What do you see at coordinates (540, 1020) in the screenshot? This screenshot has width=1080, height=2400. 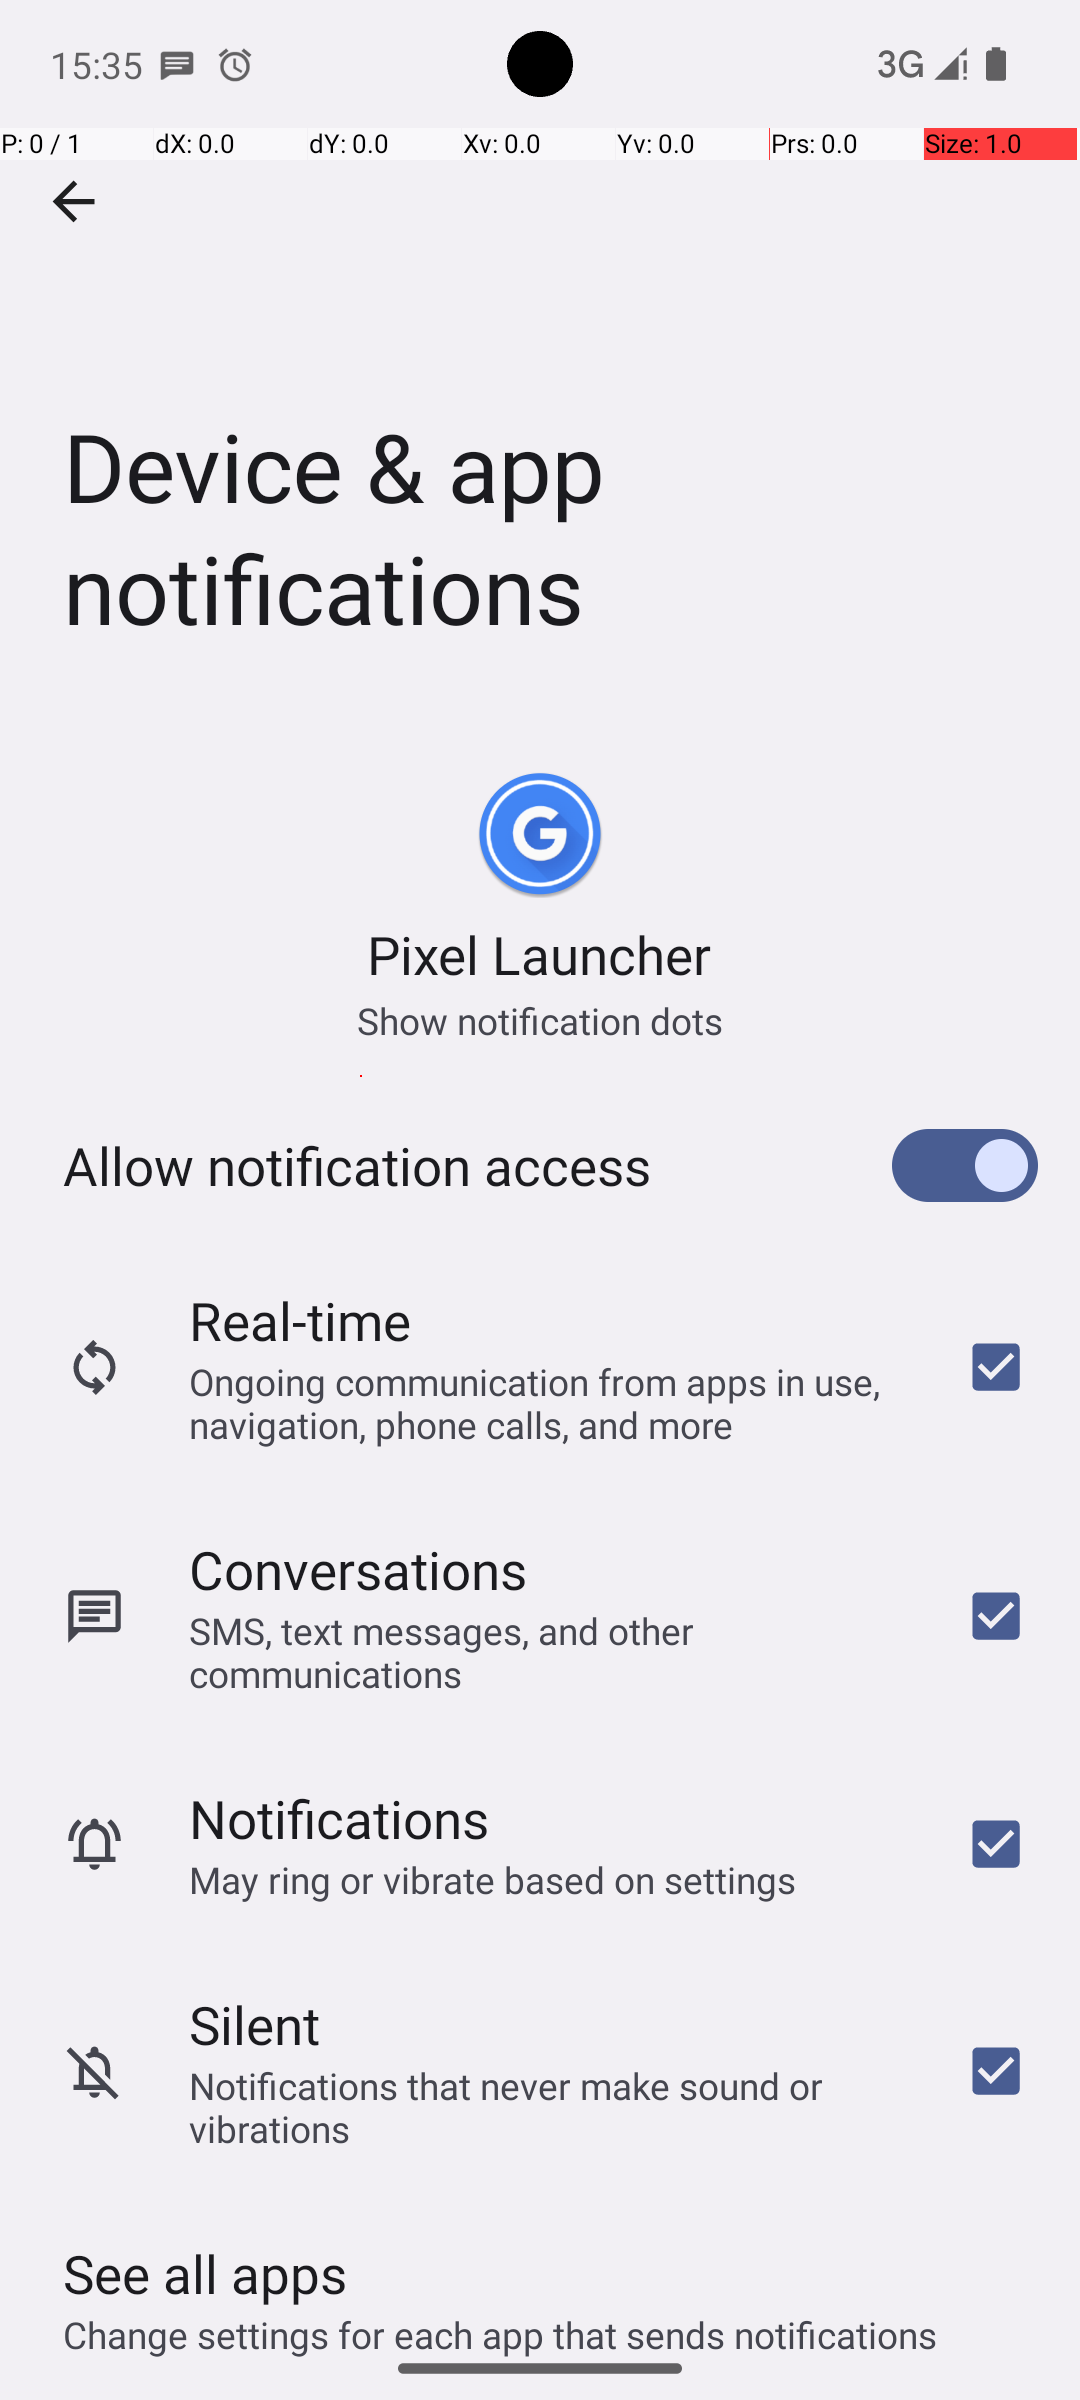 I see `Show notification dots` at bounding box center [540, 1020].